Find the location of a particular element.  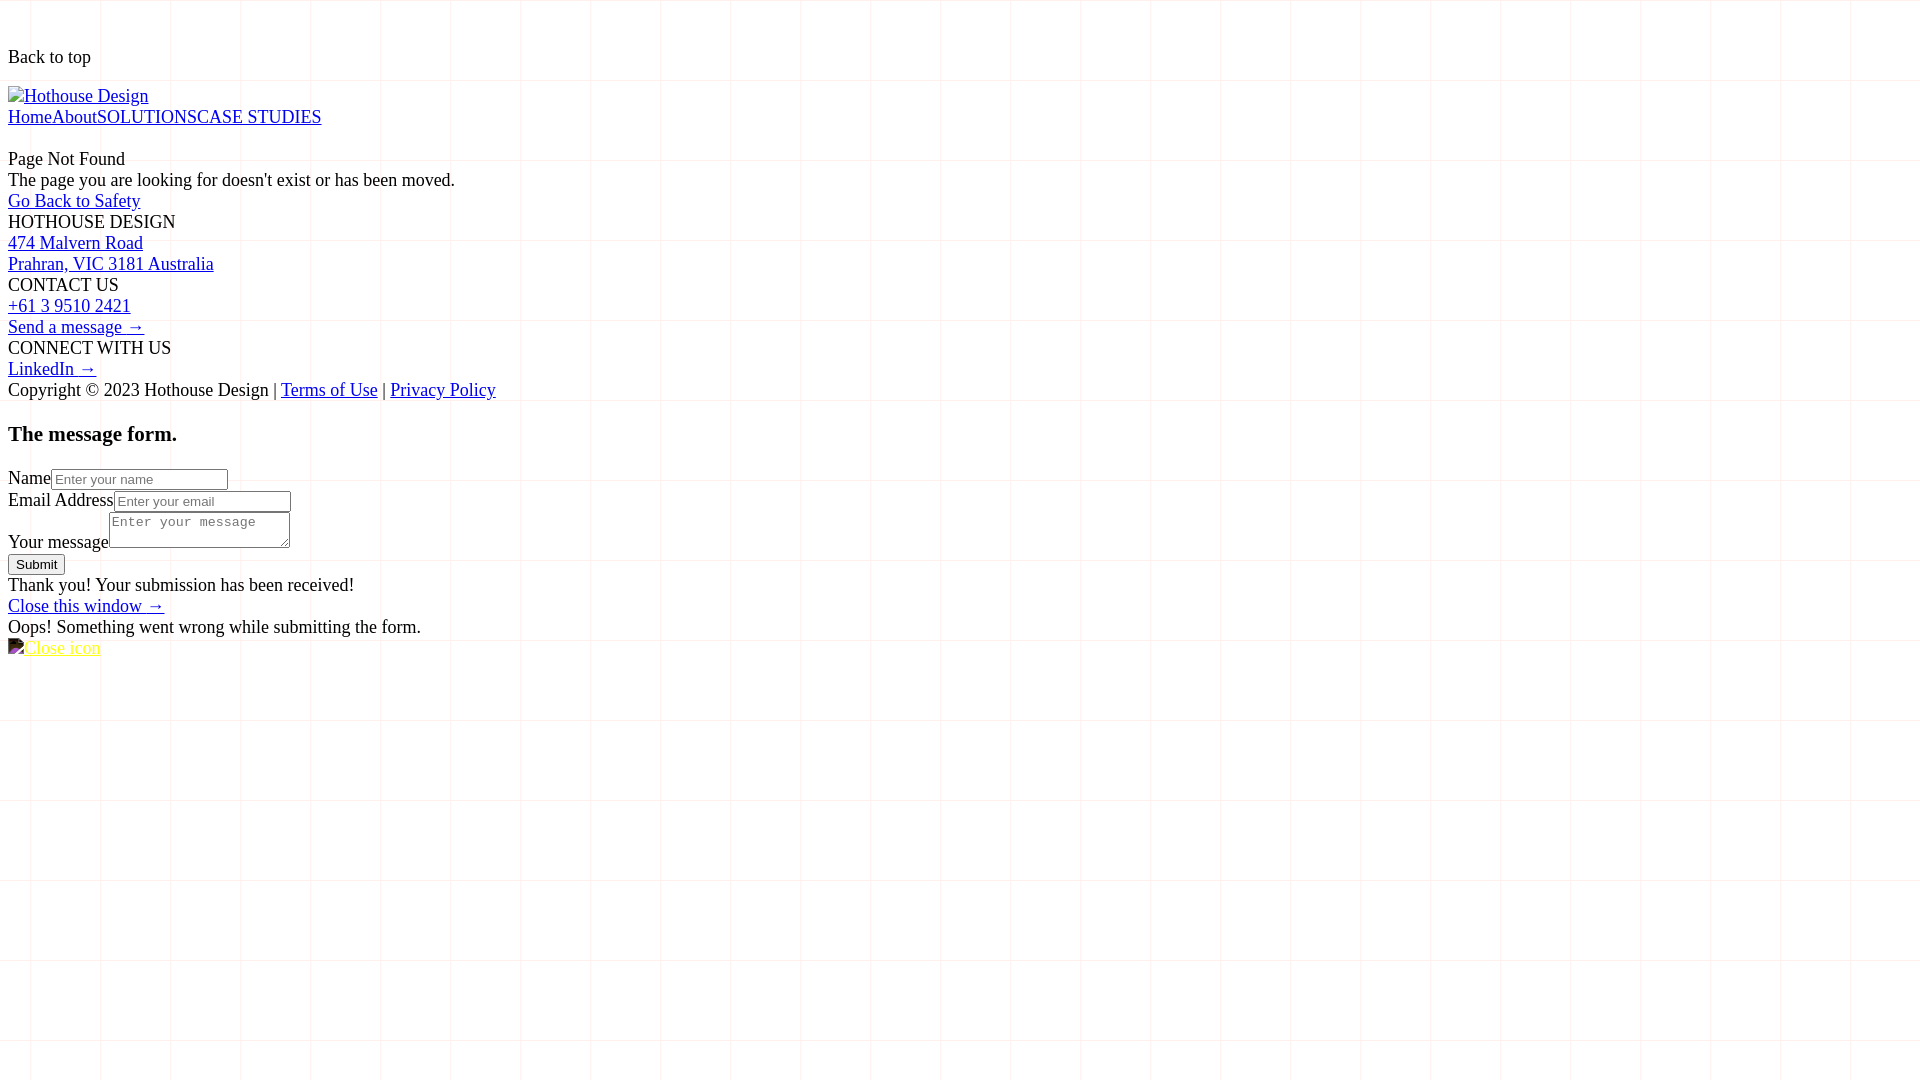

CASE STUDIES is located at coordinates (260, 117).